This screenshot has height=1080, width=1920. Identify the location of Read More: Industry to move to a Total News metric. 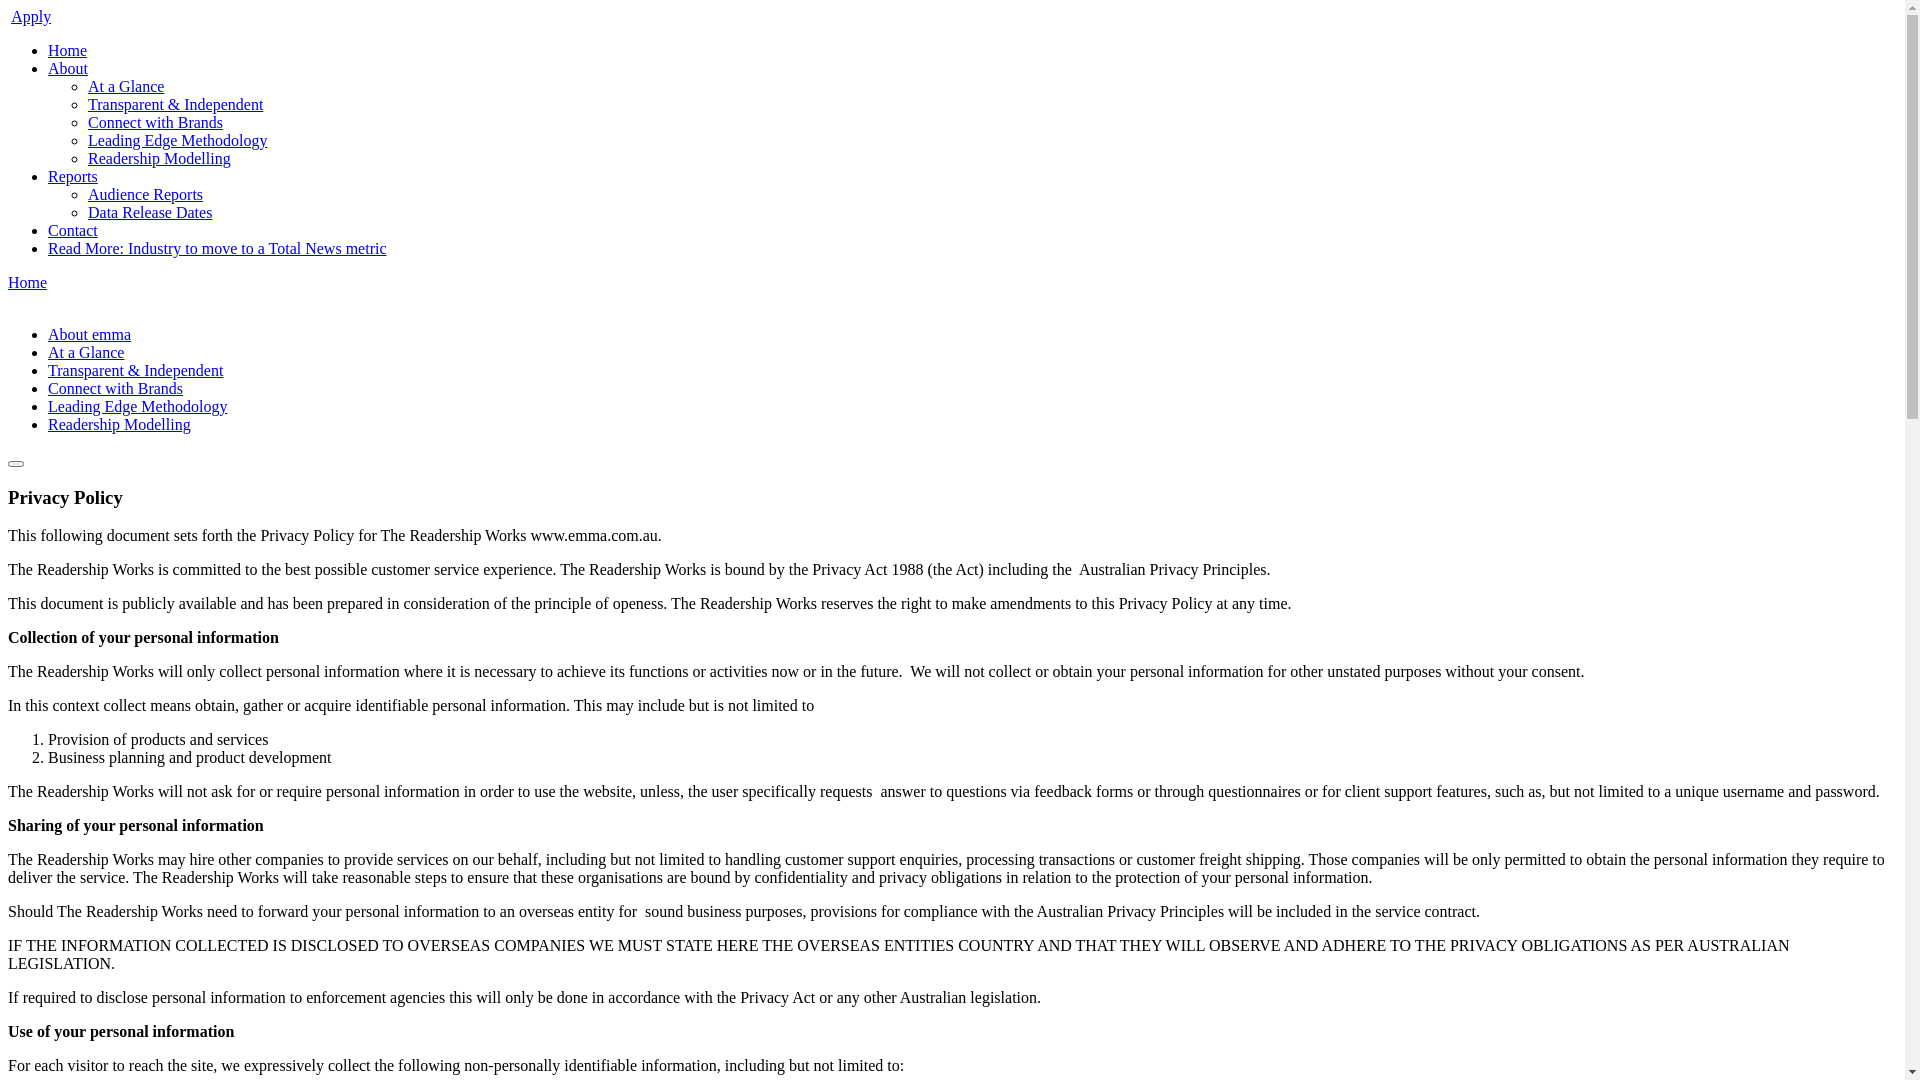
(218, 248).